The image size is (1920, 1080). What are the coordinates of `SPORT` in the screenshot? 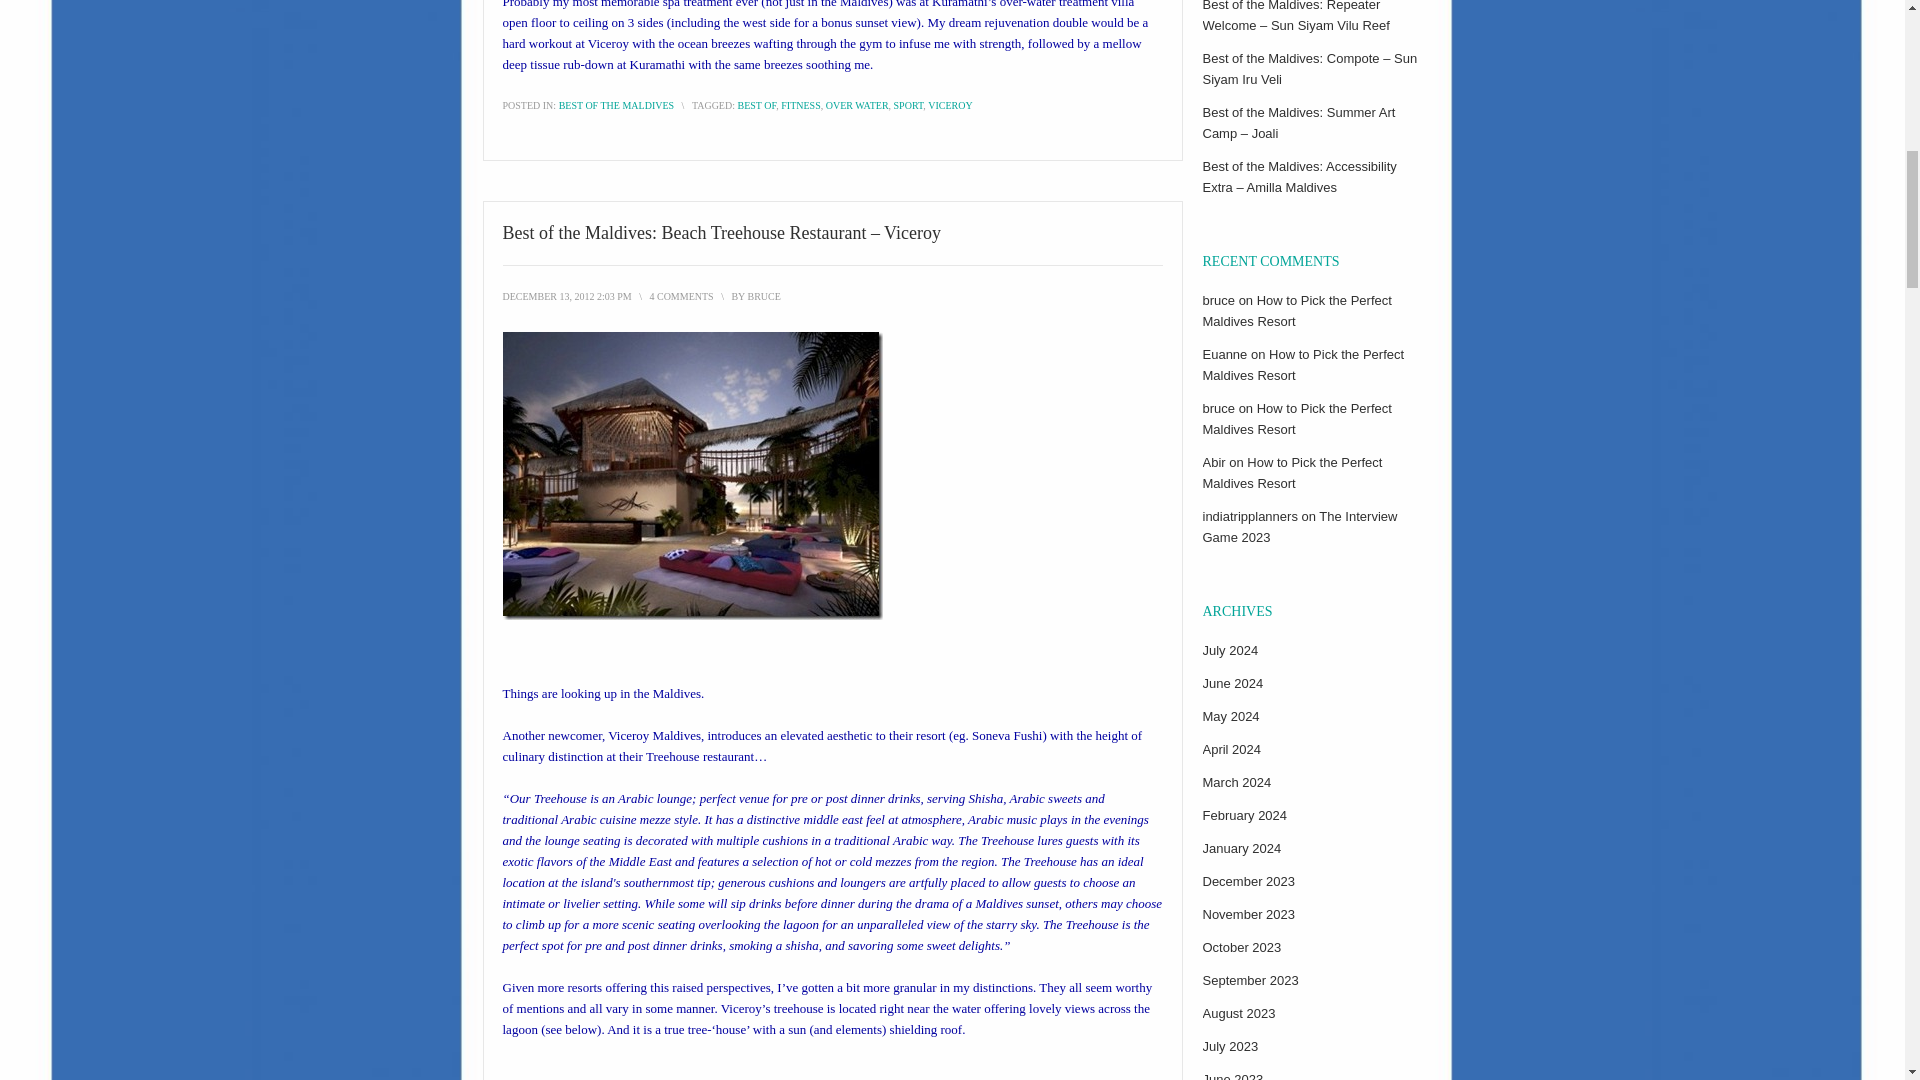 It's located at (908, 106).